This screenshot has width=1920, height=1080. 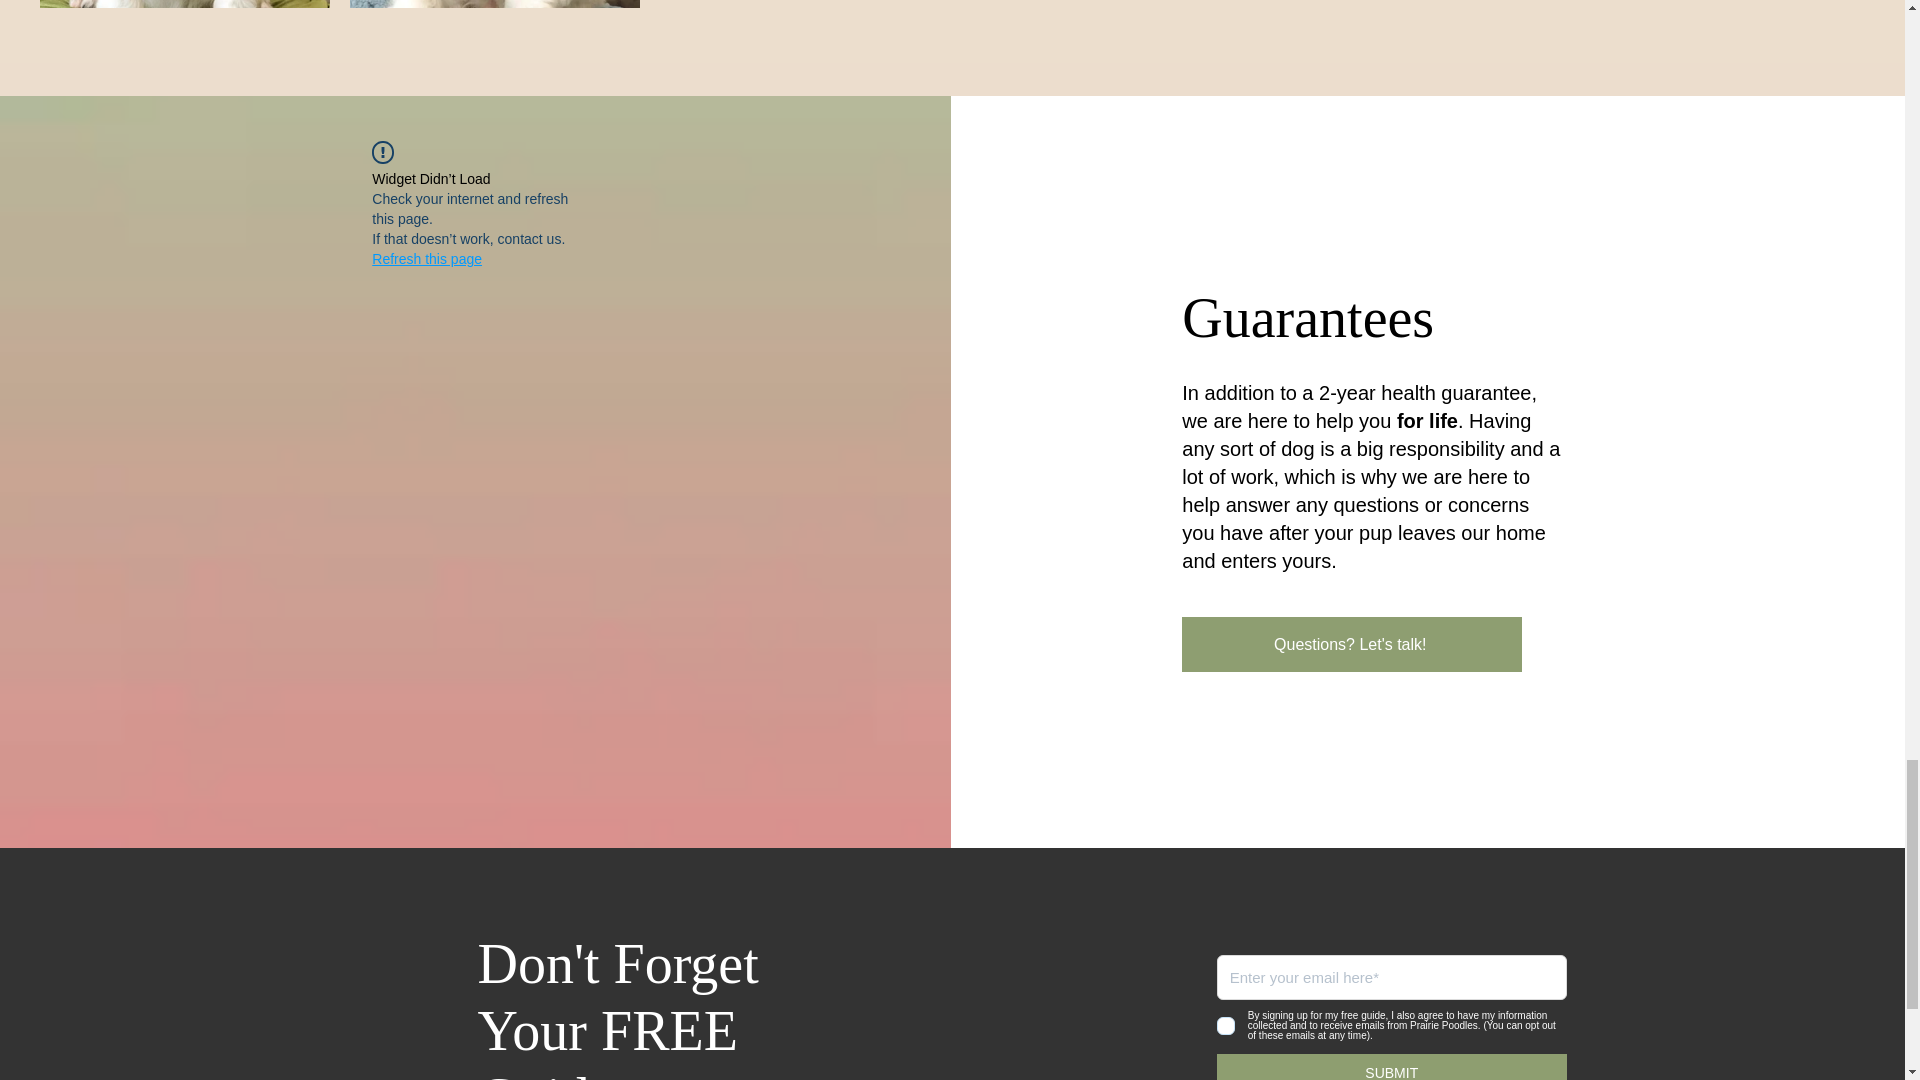 I want to click on Refresh this page, so click(x=426, y=258).